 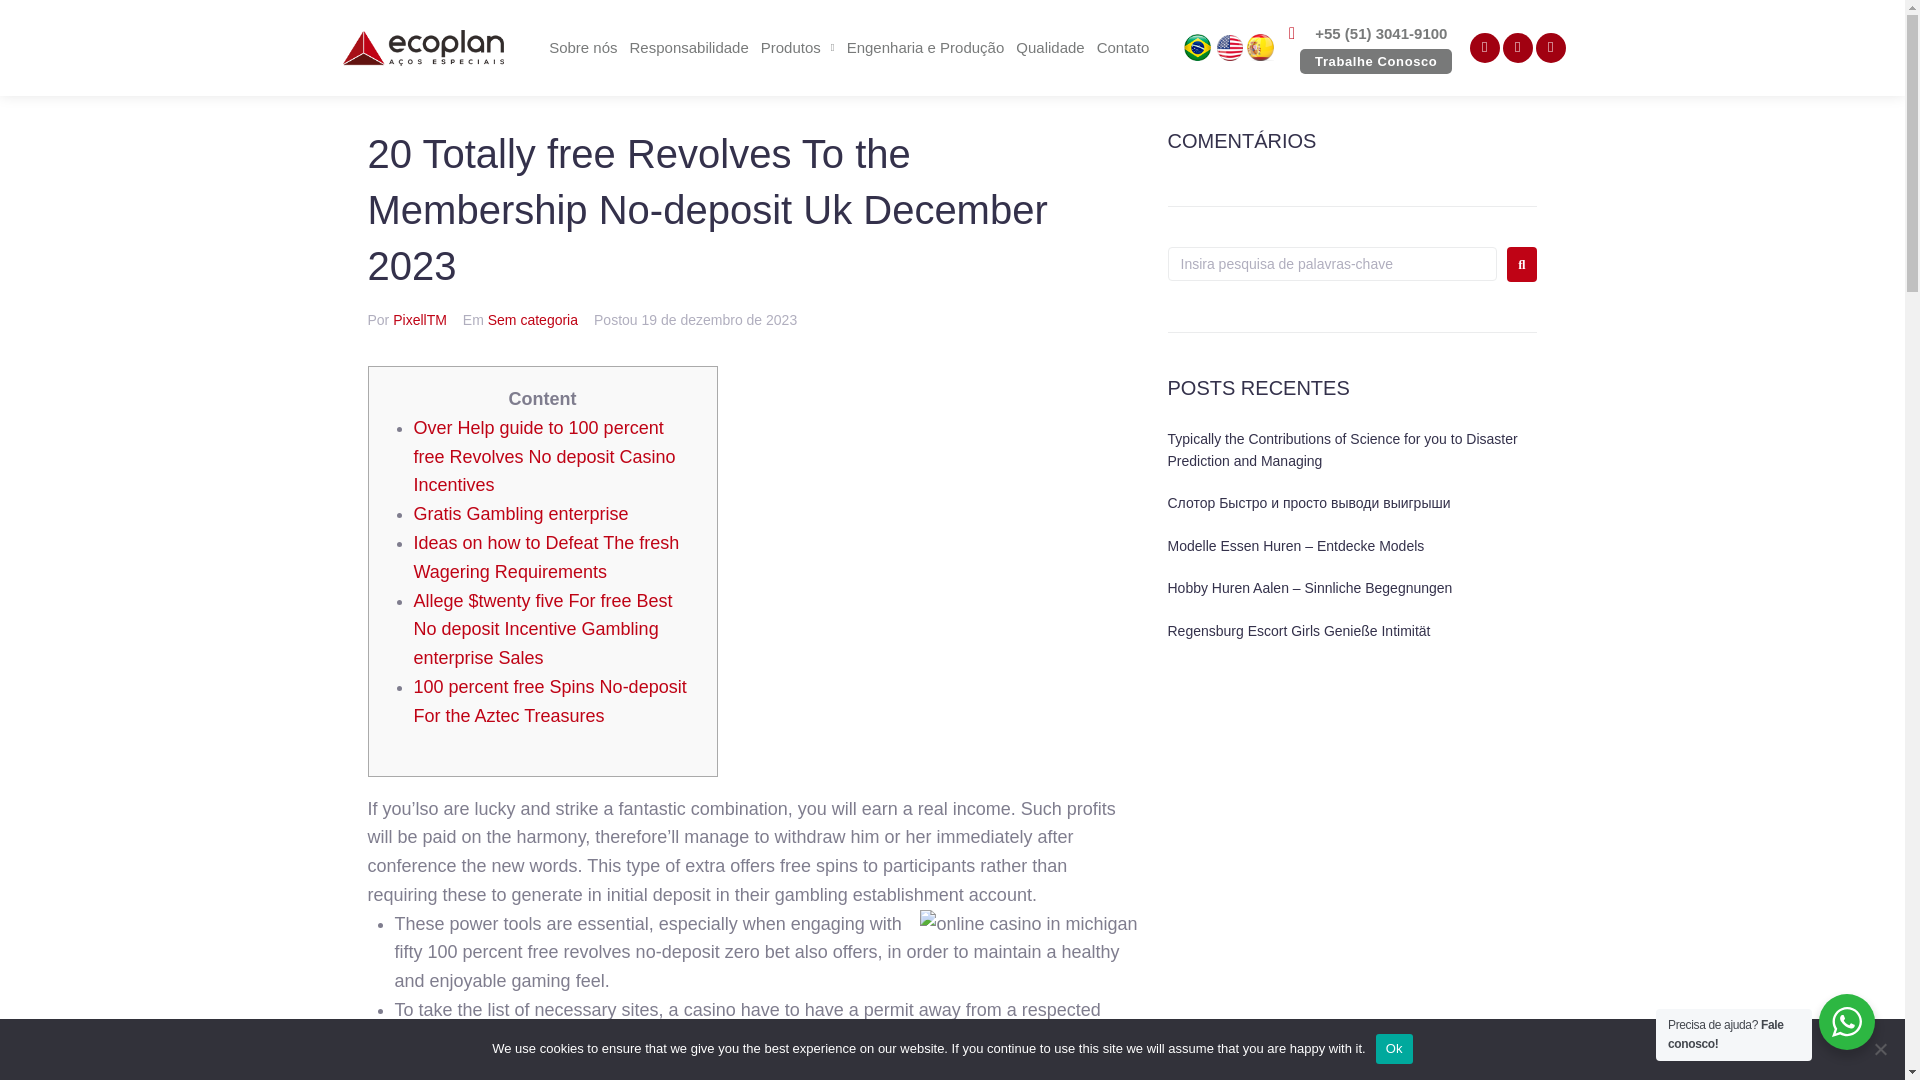 What do you see at coordinates (797, 48) in the screenshot?
I see `Produtos` at bounding box center [797, 48].